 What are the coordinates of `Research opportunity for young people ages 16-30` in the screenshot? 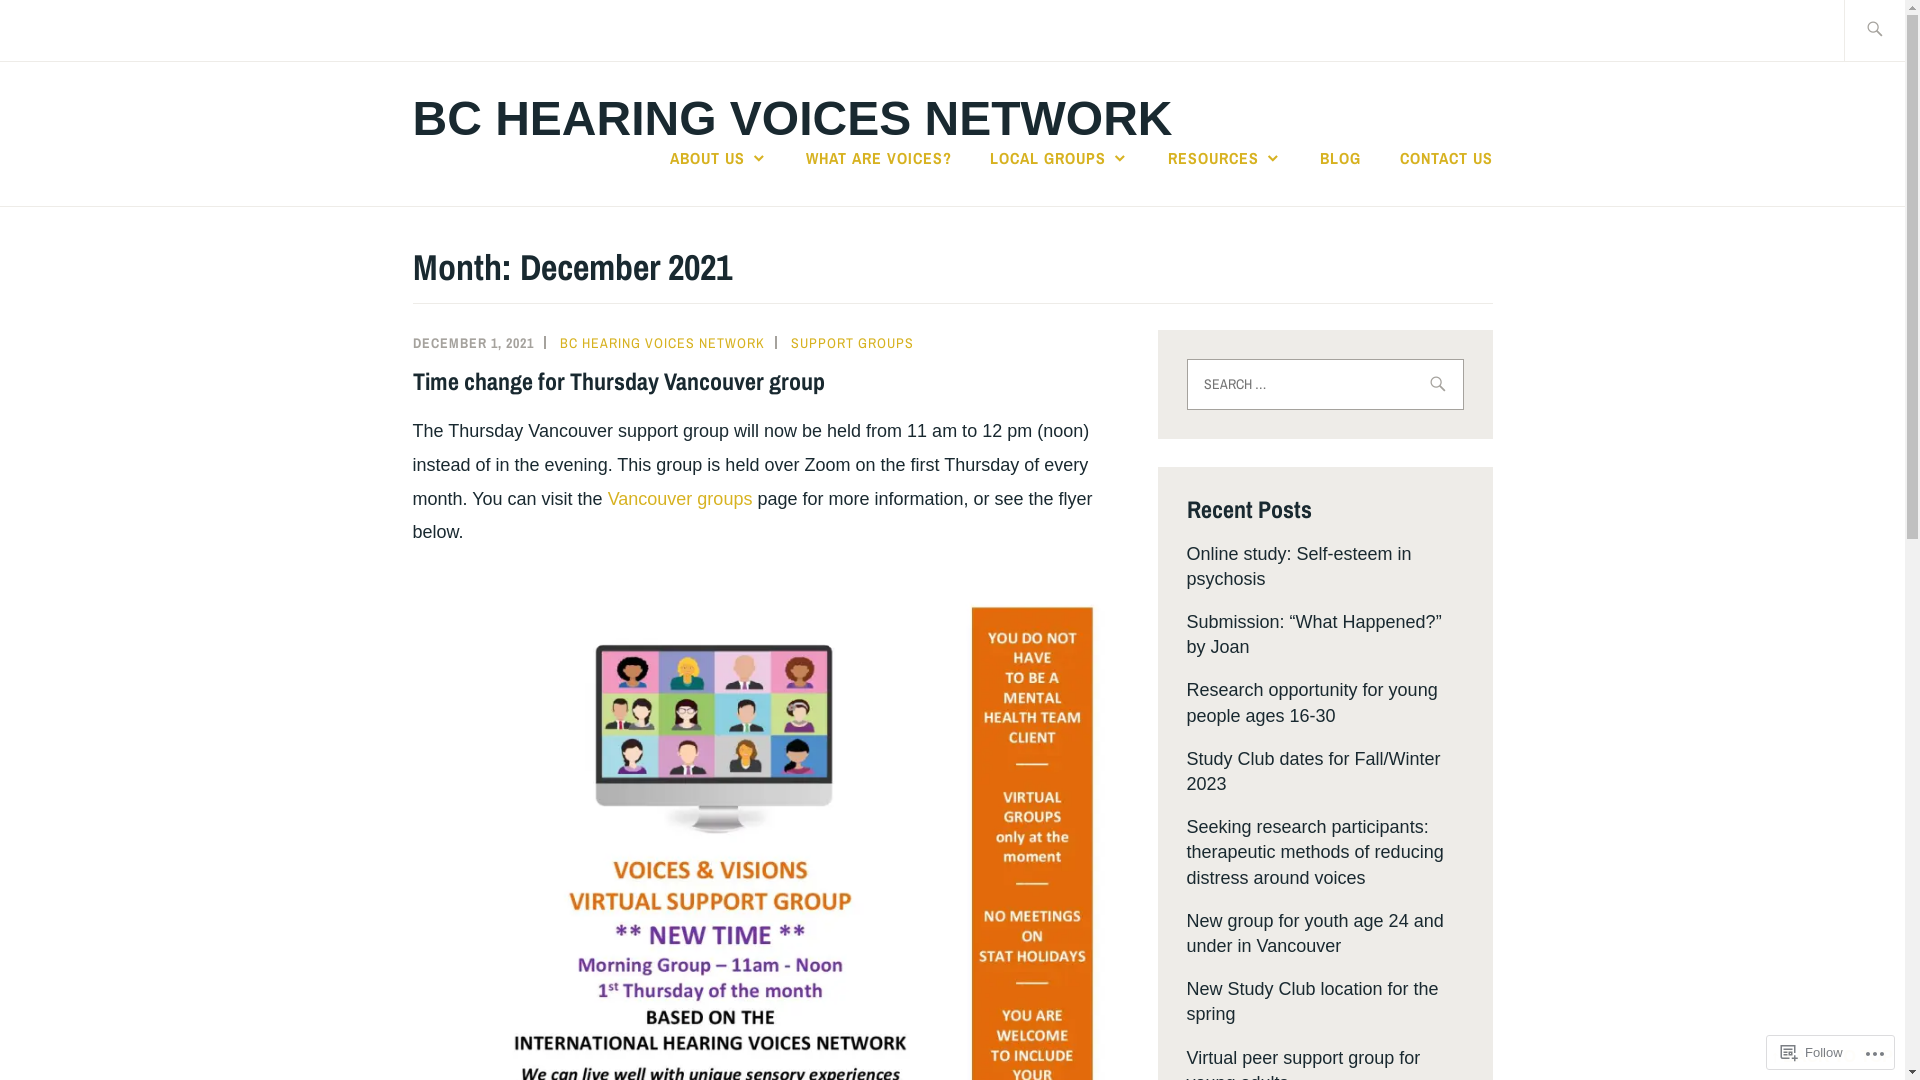 It's located at (1312, 702).